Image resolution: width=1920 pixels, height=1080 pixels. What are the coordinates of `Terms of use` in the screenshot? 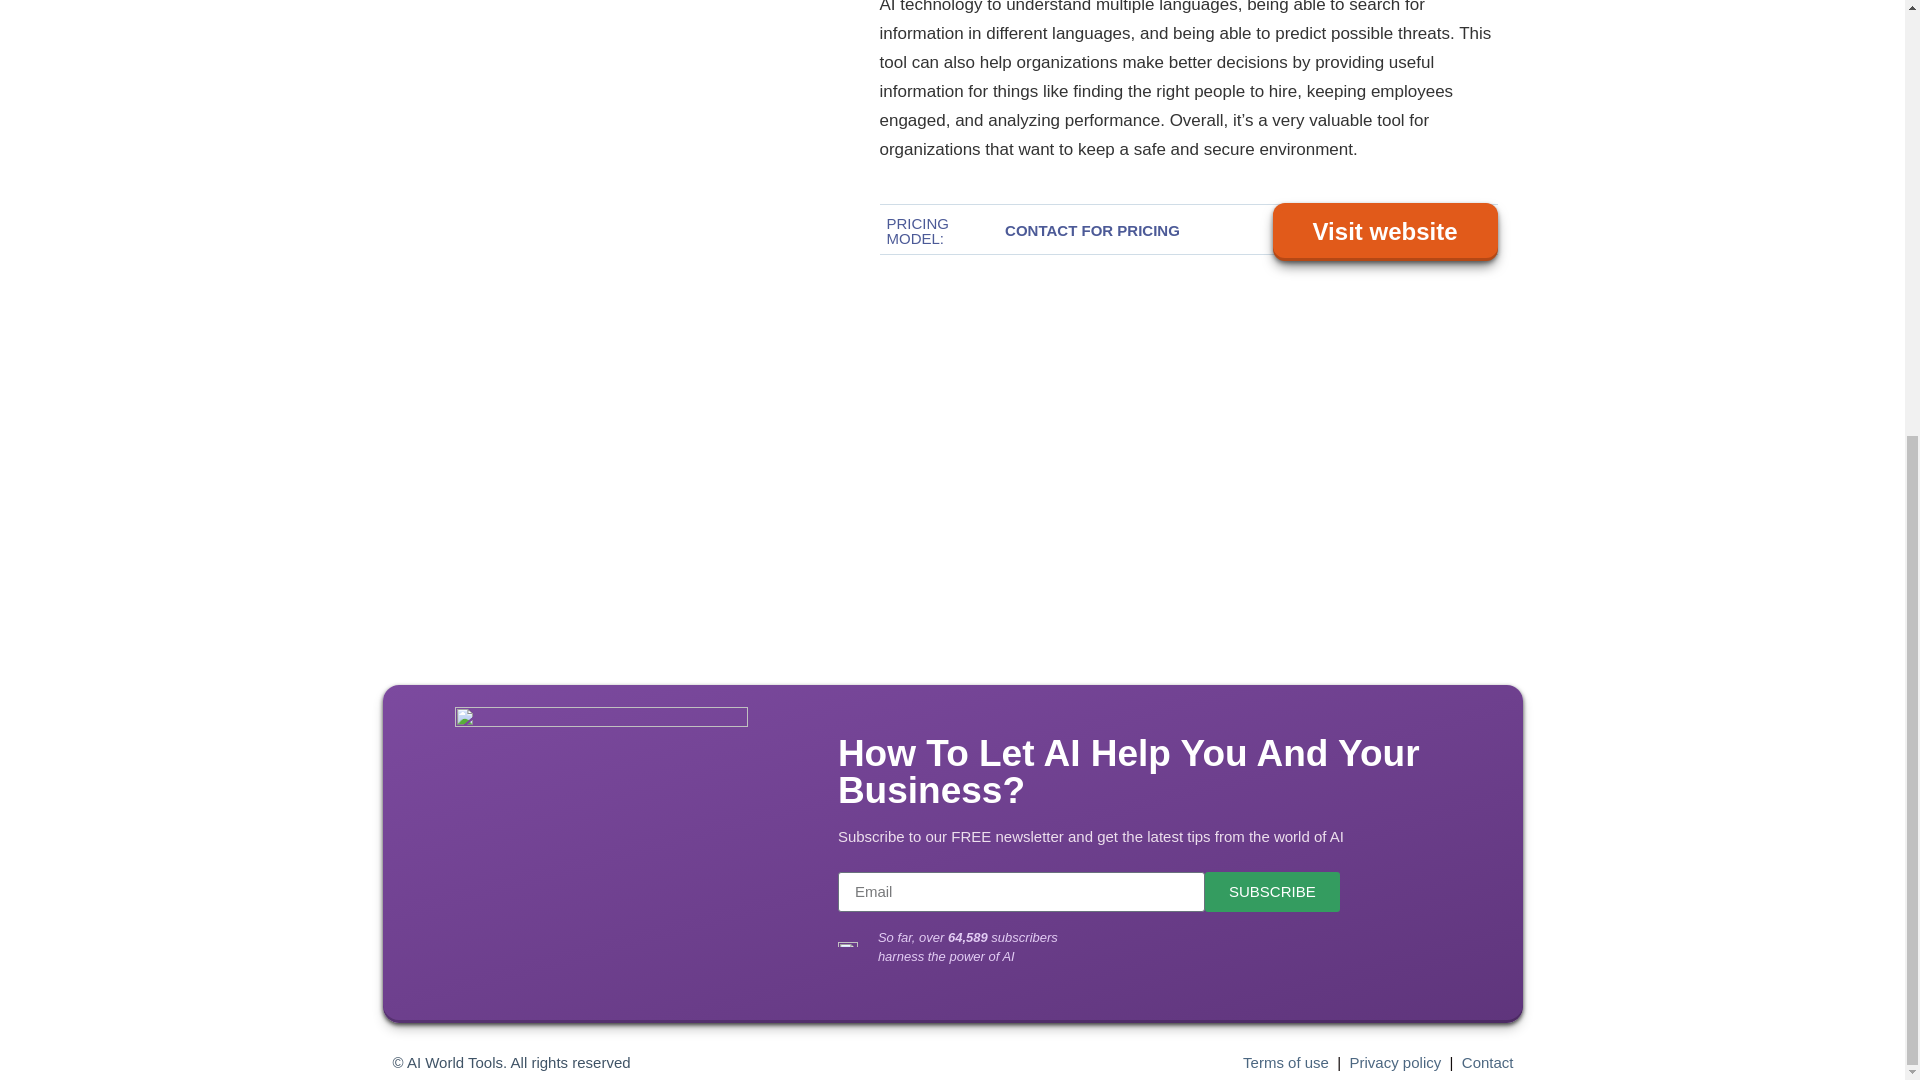 It's located at (1285, 1062).